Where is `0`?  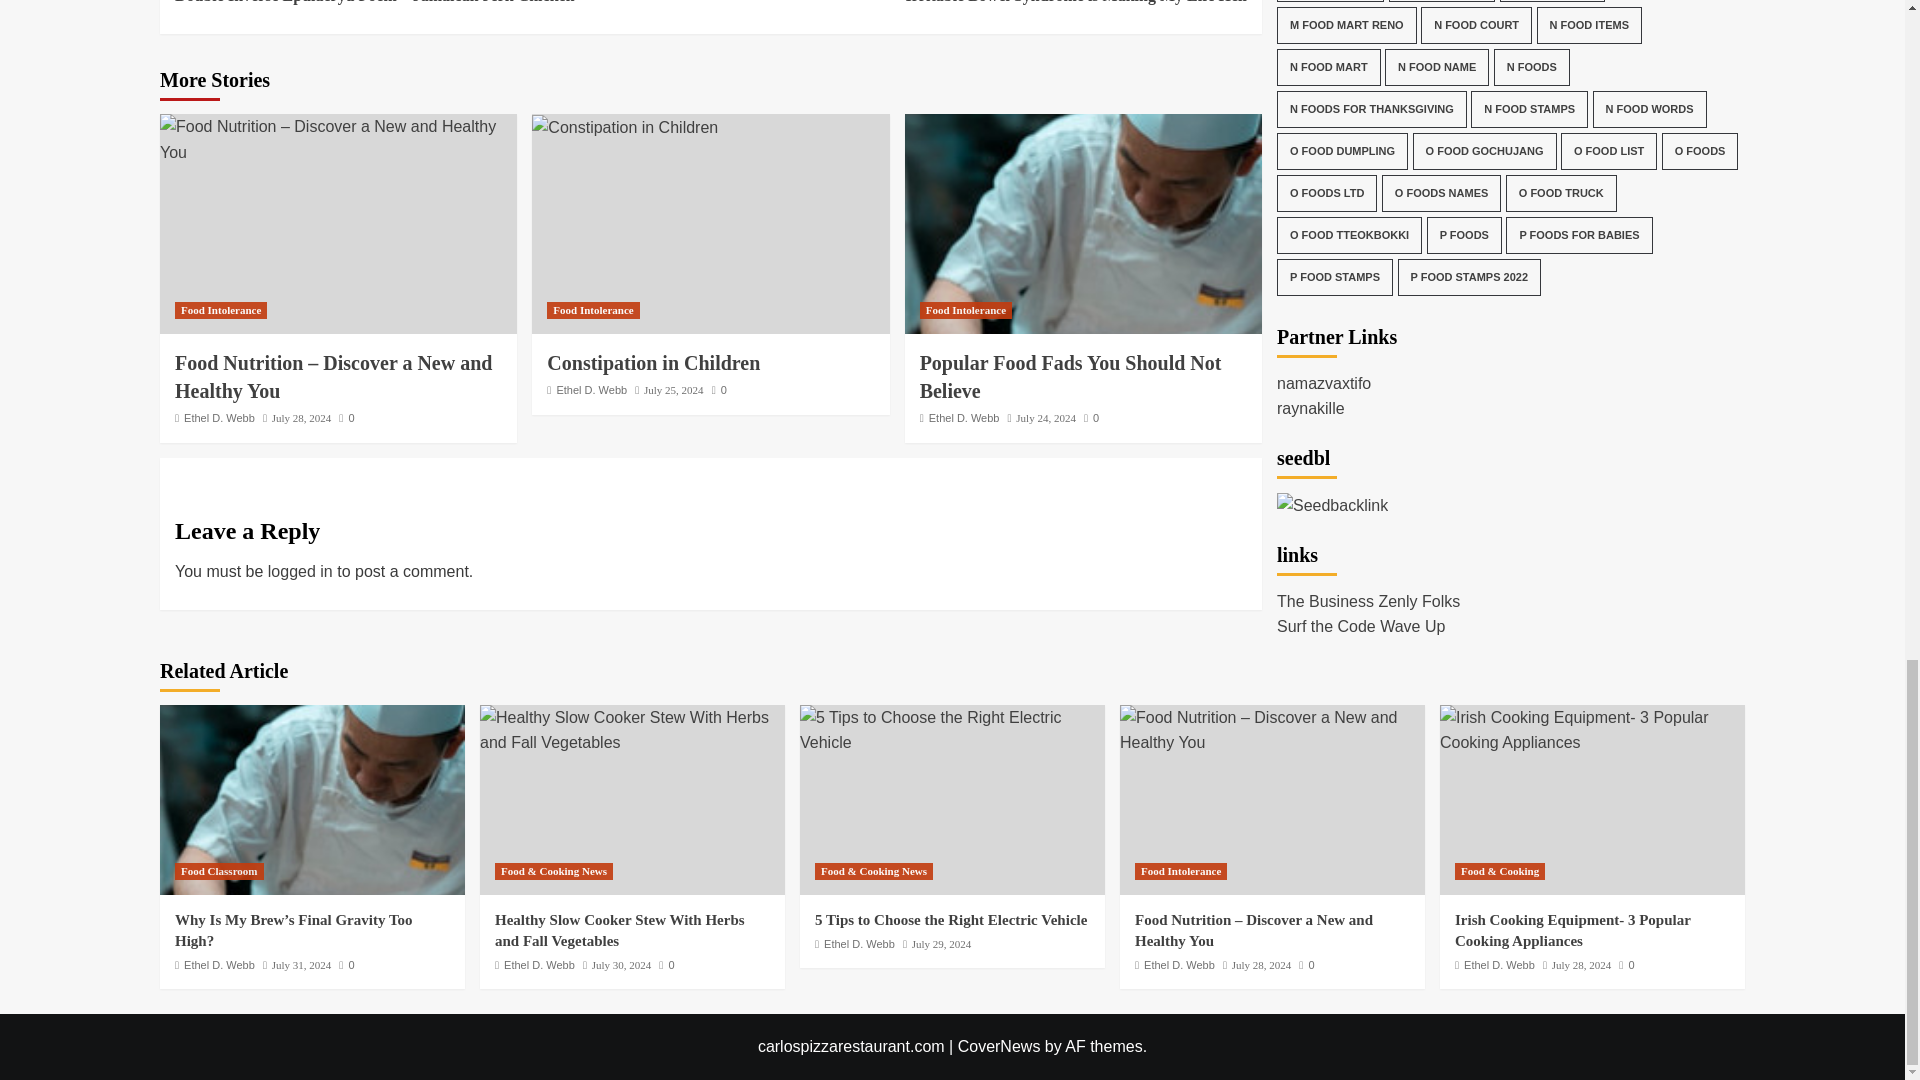 0 is located at coordinates (346, 418).